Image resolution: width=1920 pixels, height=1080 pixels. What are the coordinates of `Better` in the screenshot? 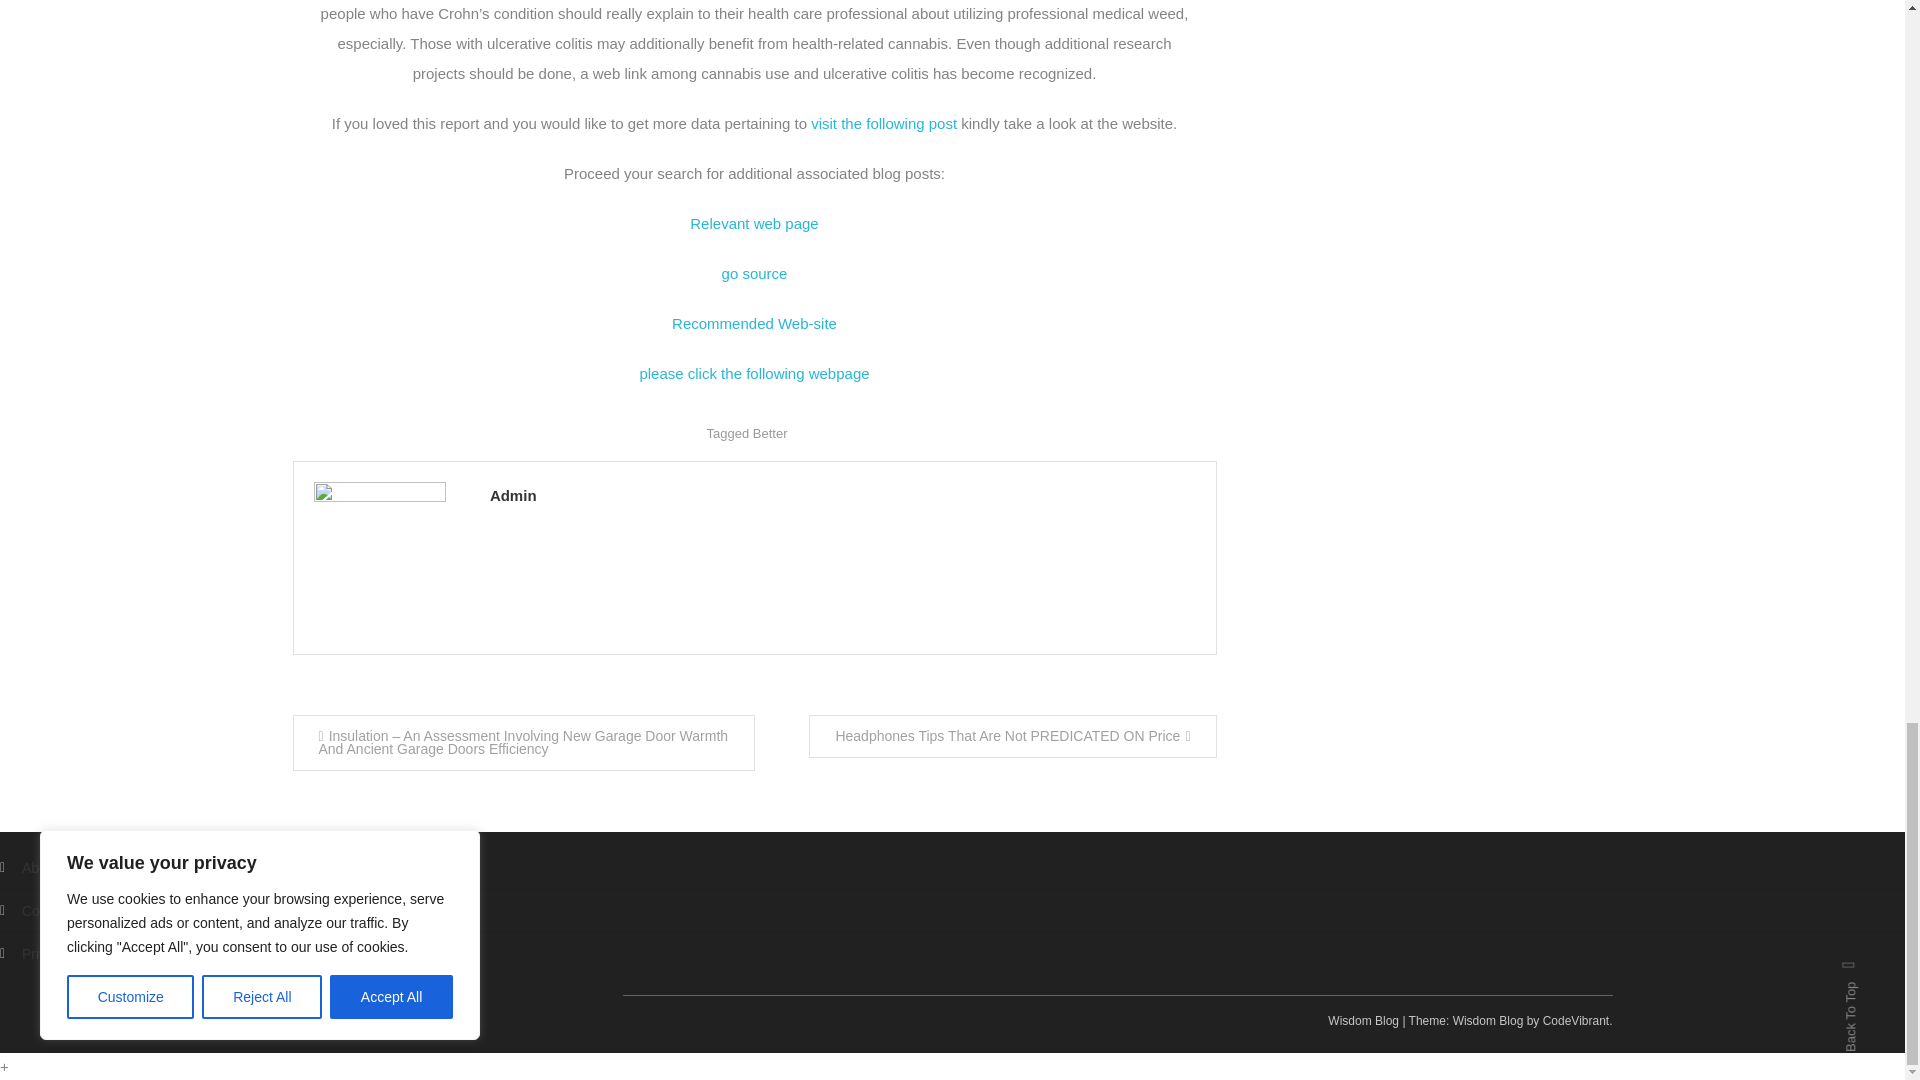 It's located at (770, 432).